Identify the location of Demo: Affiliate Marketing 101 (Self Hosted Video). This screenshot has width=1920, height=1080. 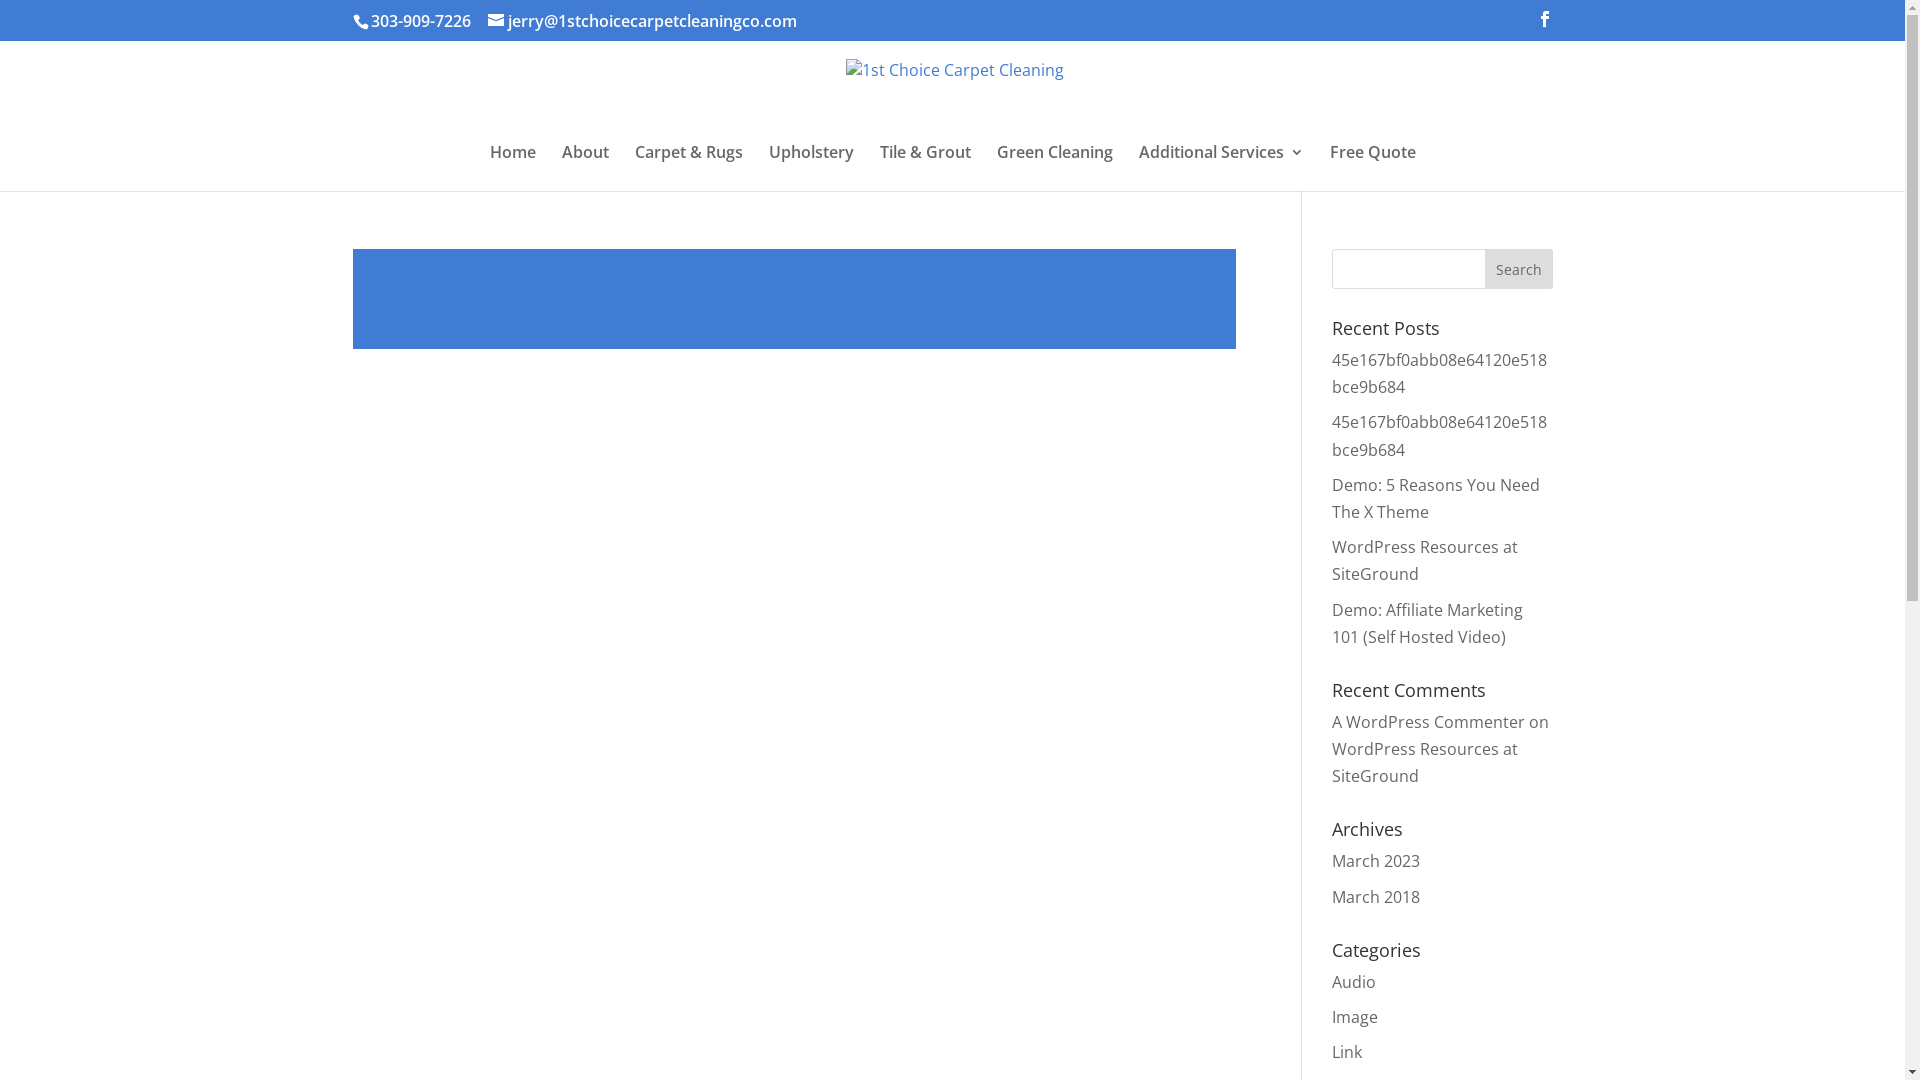
(1428, 622).